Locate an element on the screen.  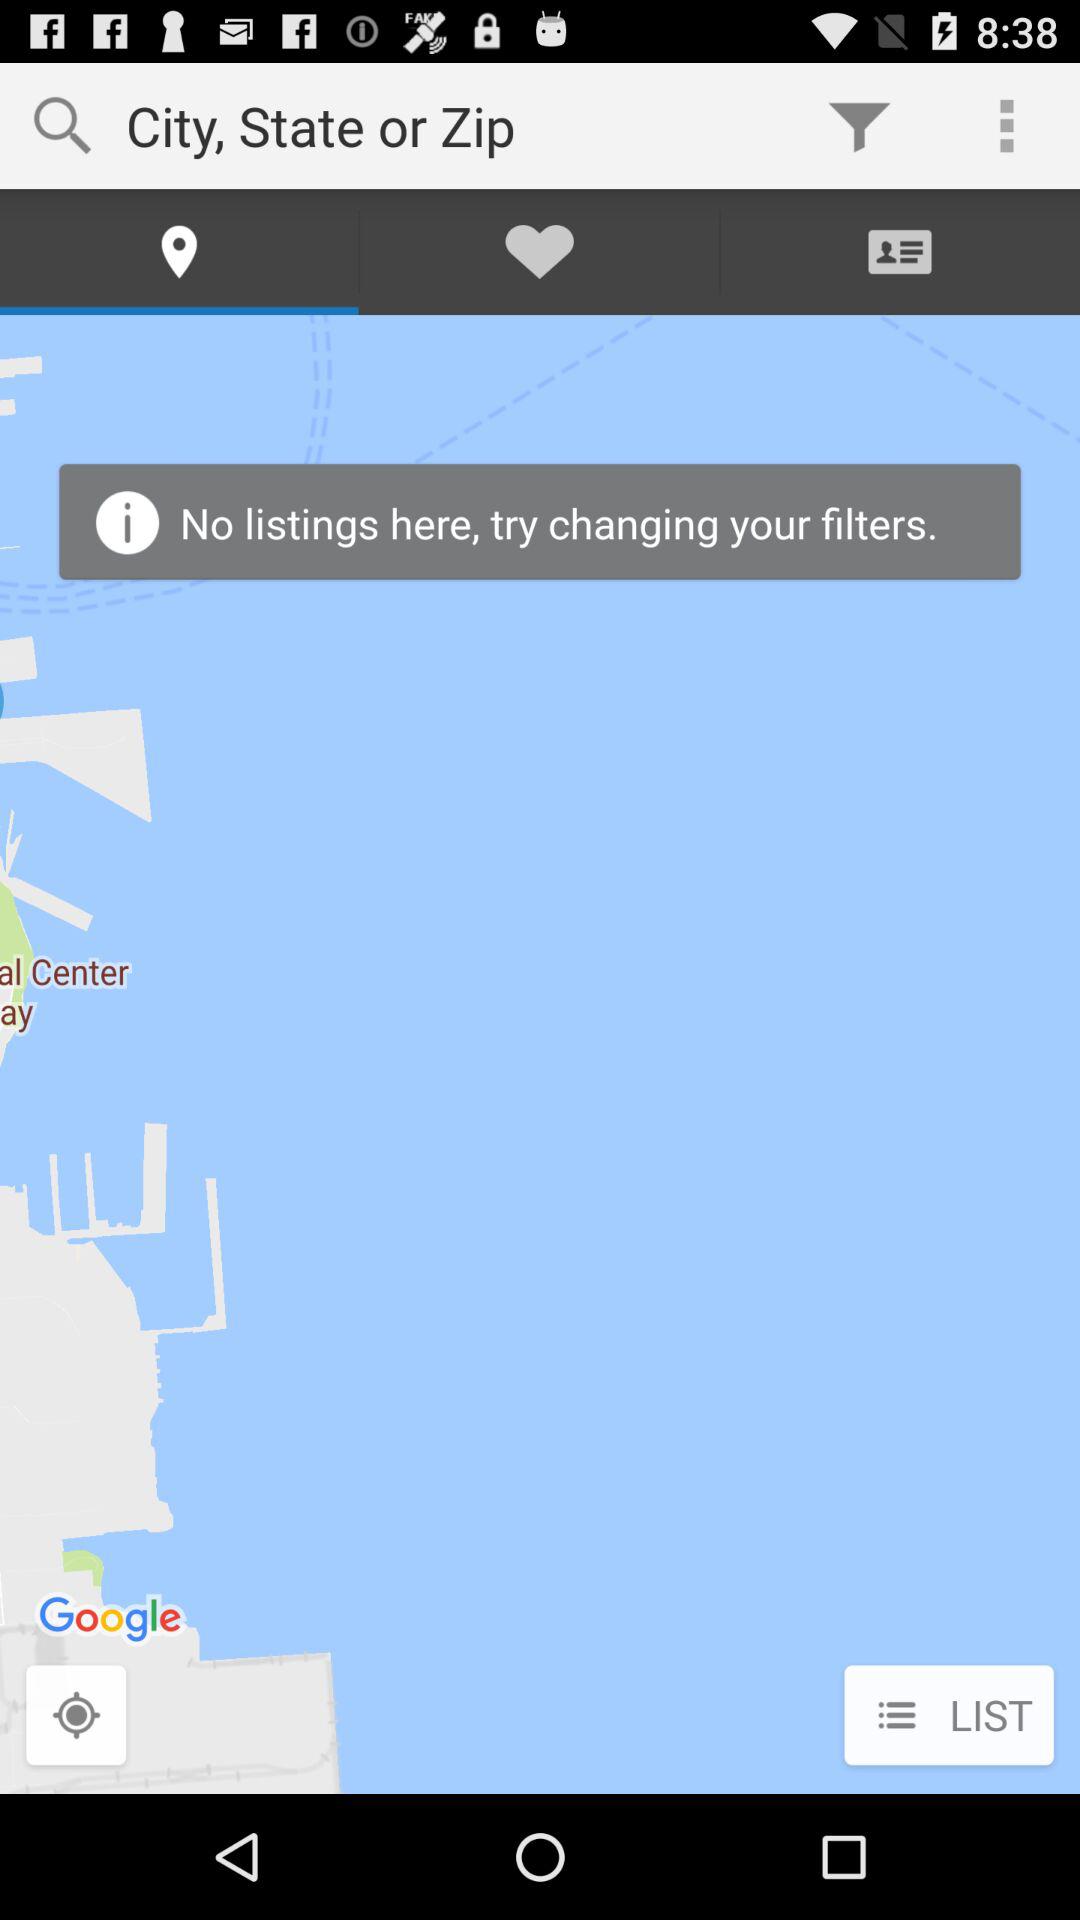
tap the item next to list icon is located at coordinates (76, 1717).